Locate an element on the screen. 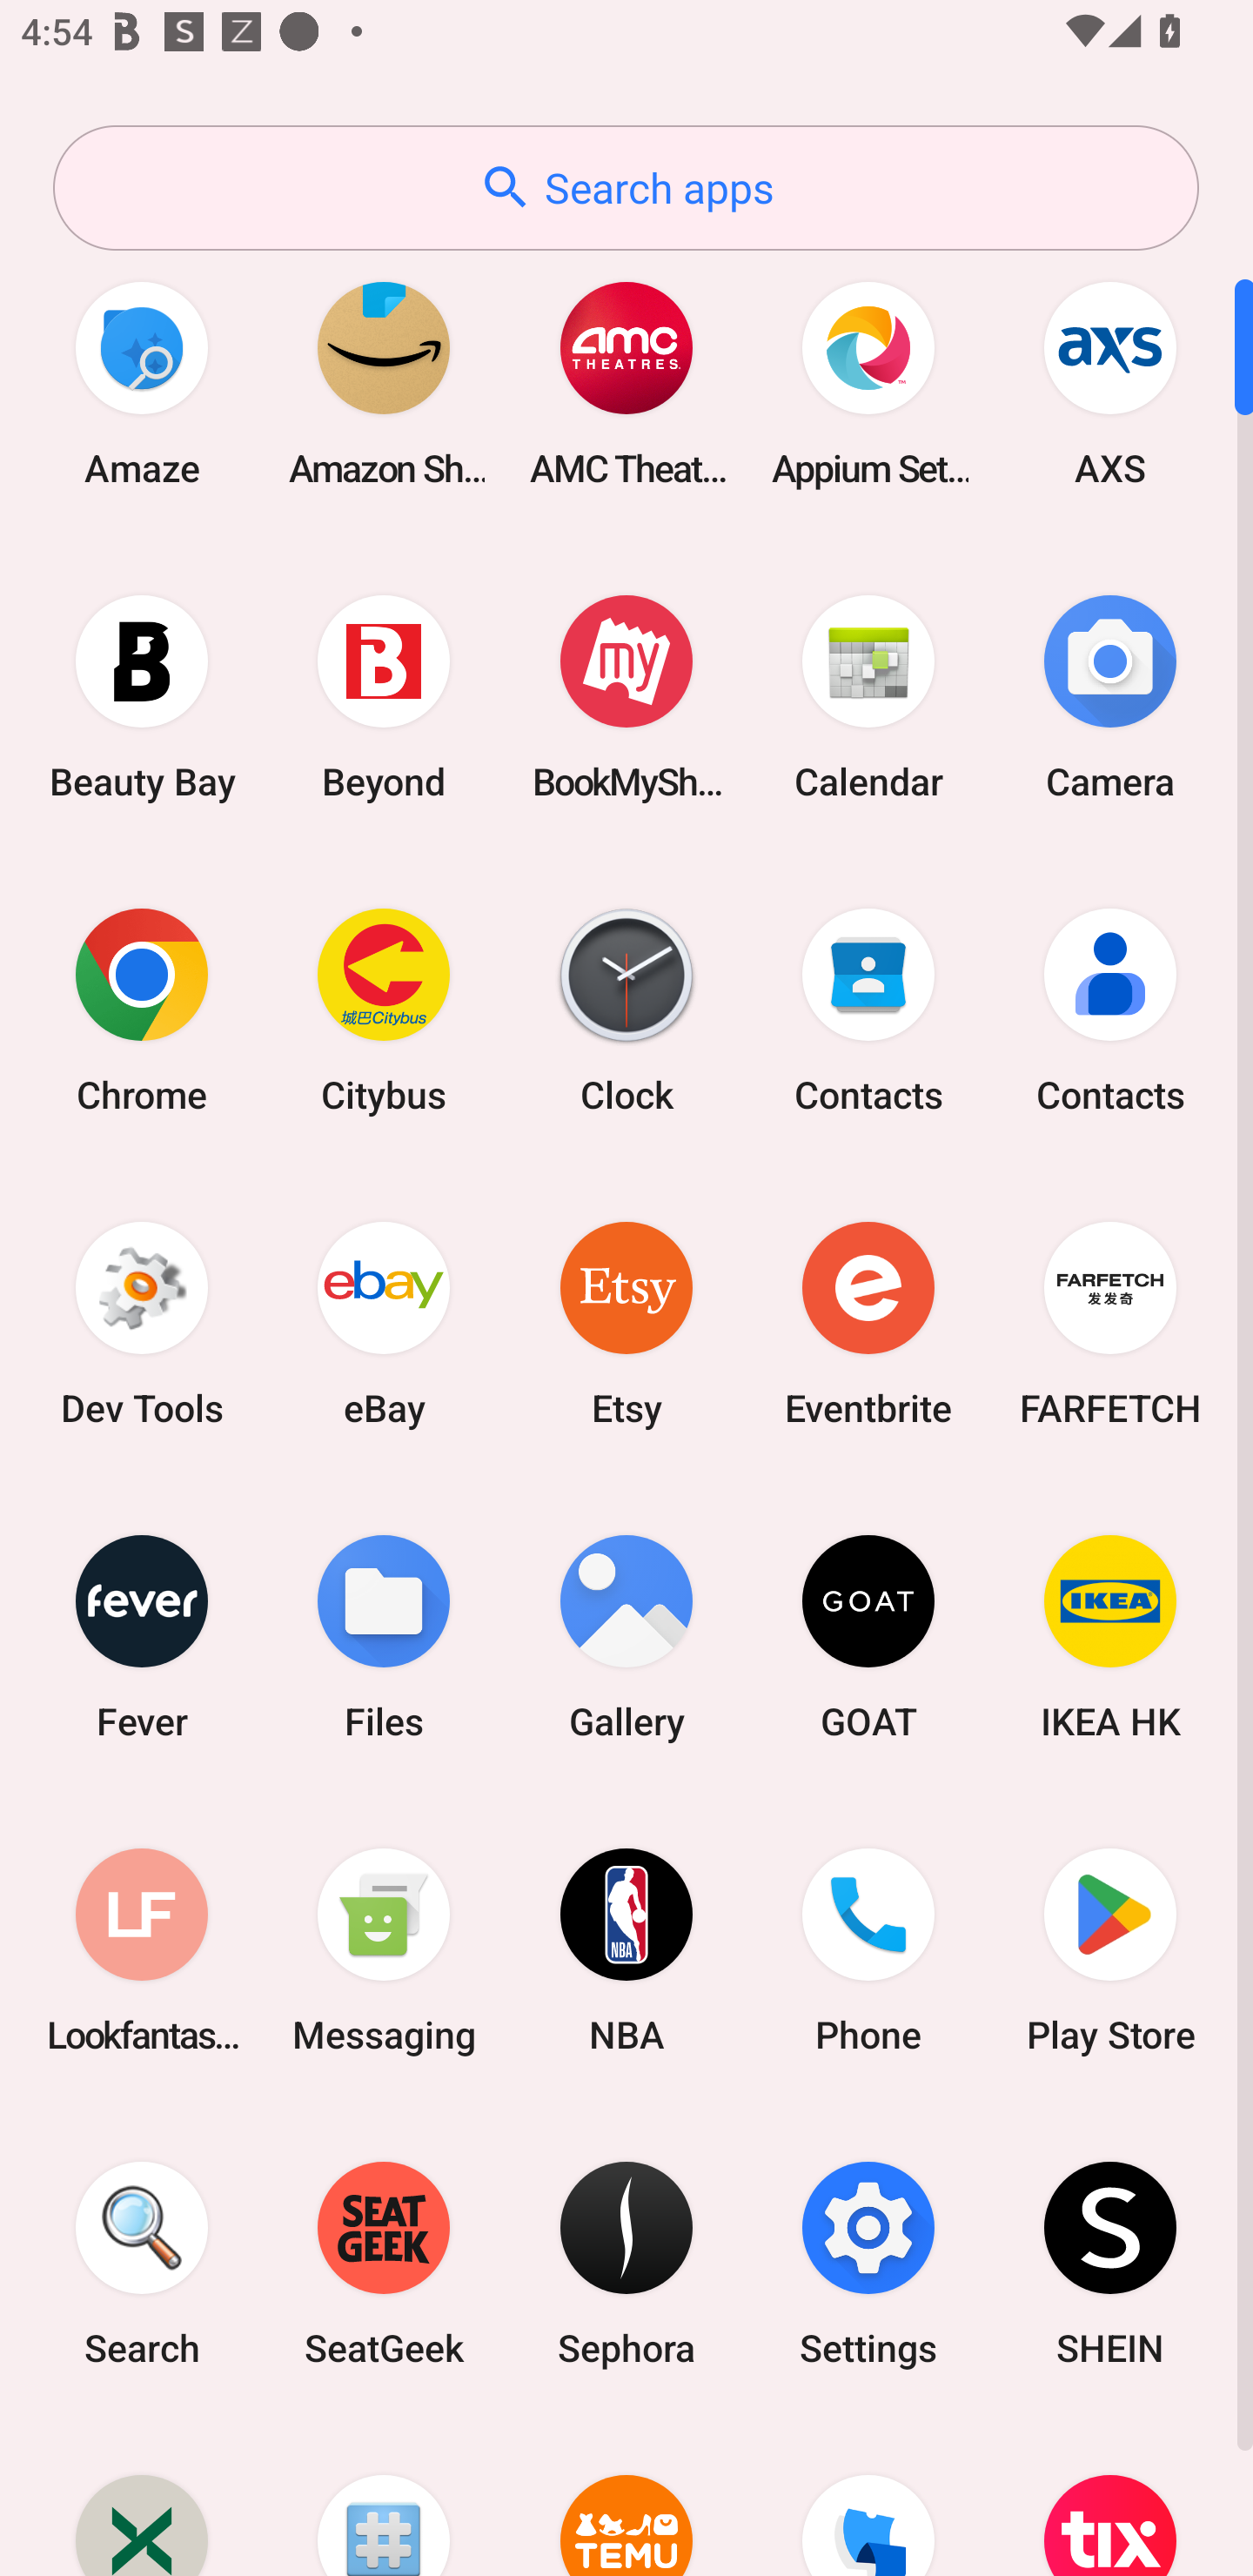 The image size is (1253, 2576). Messaging is located at coordinates (384, 1949).